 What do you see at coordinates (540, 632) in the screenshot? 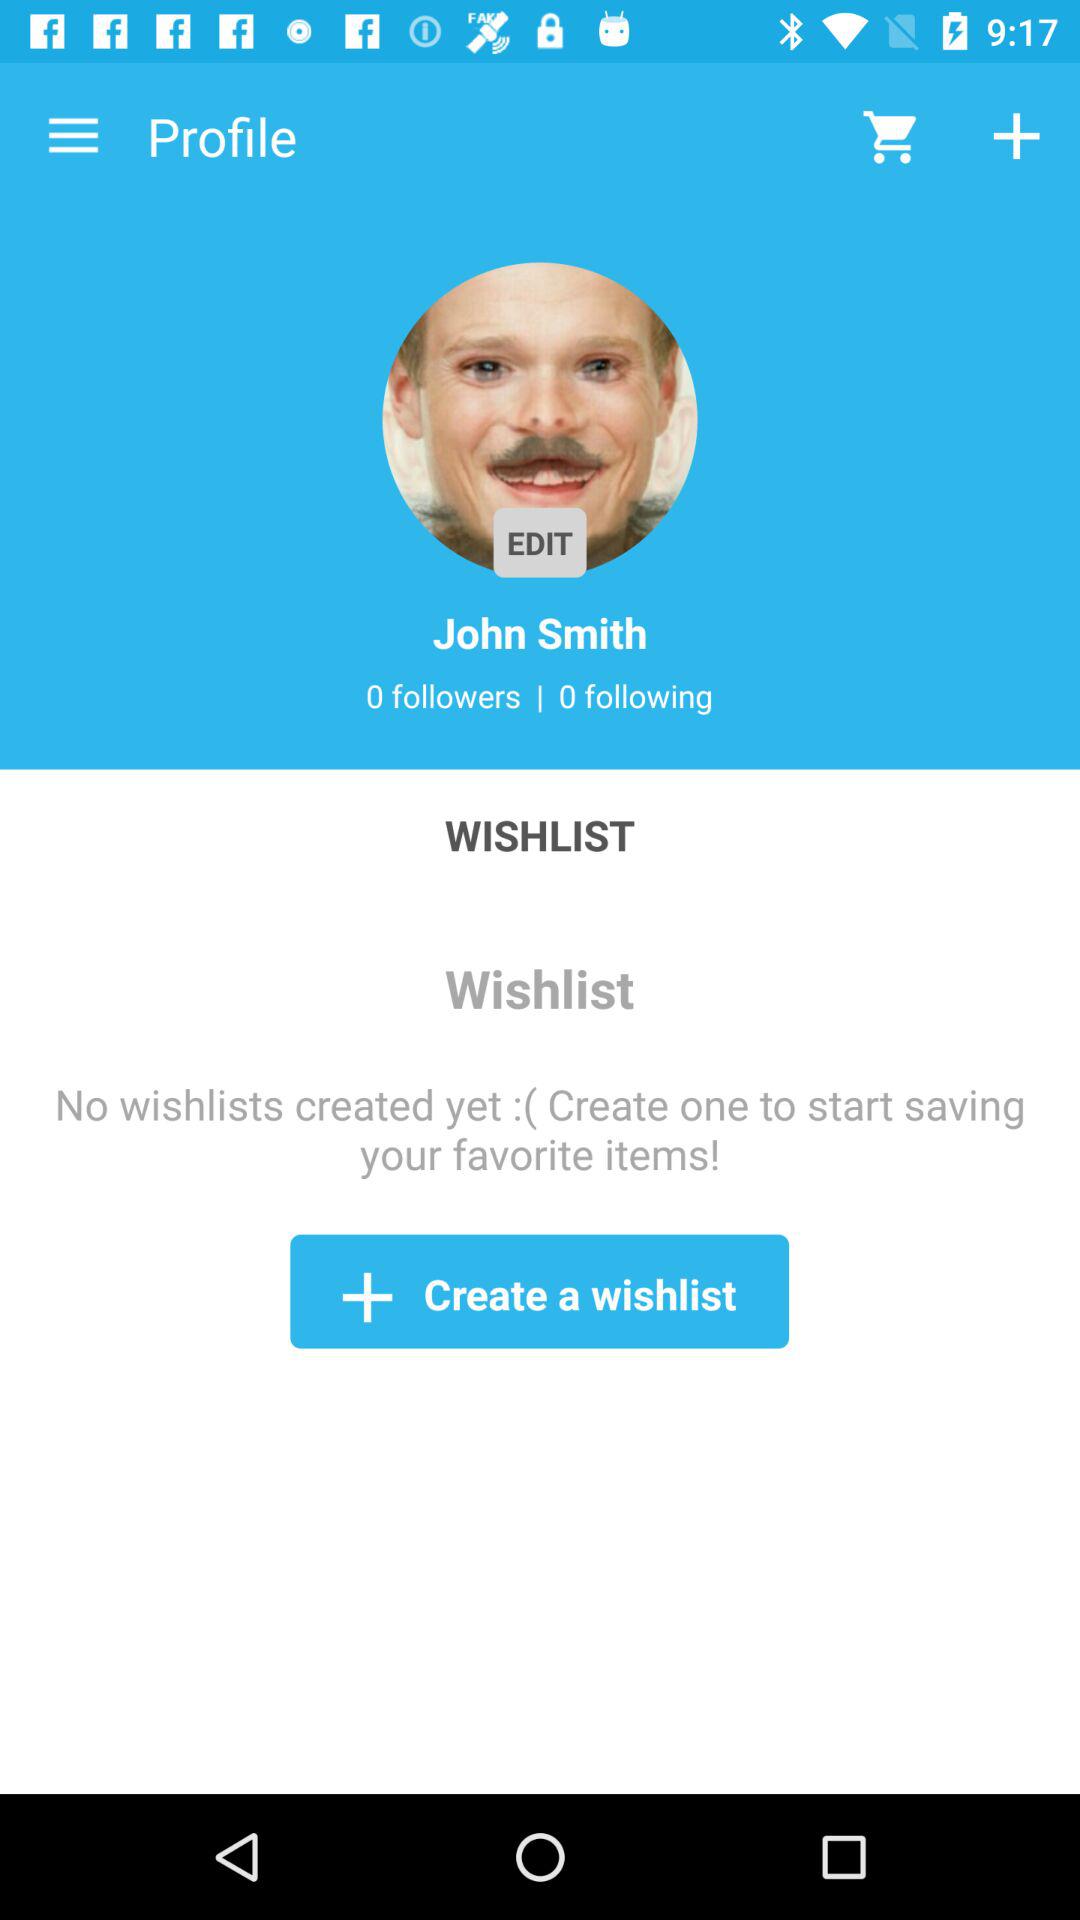
I see `tap the john smith icon` at bounding box center [540, 632].